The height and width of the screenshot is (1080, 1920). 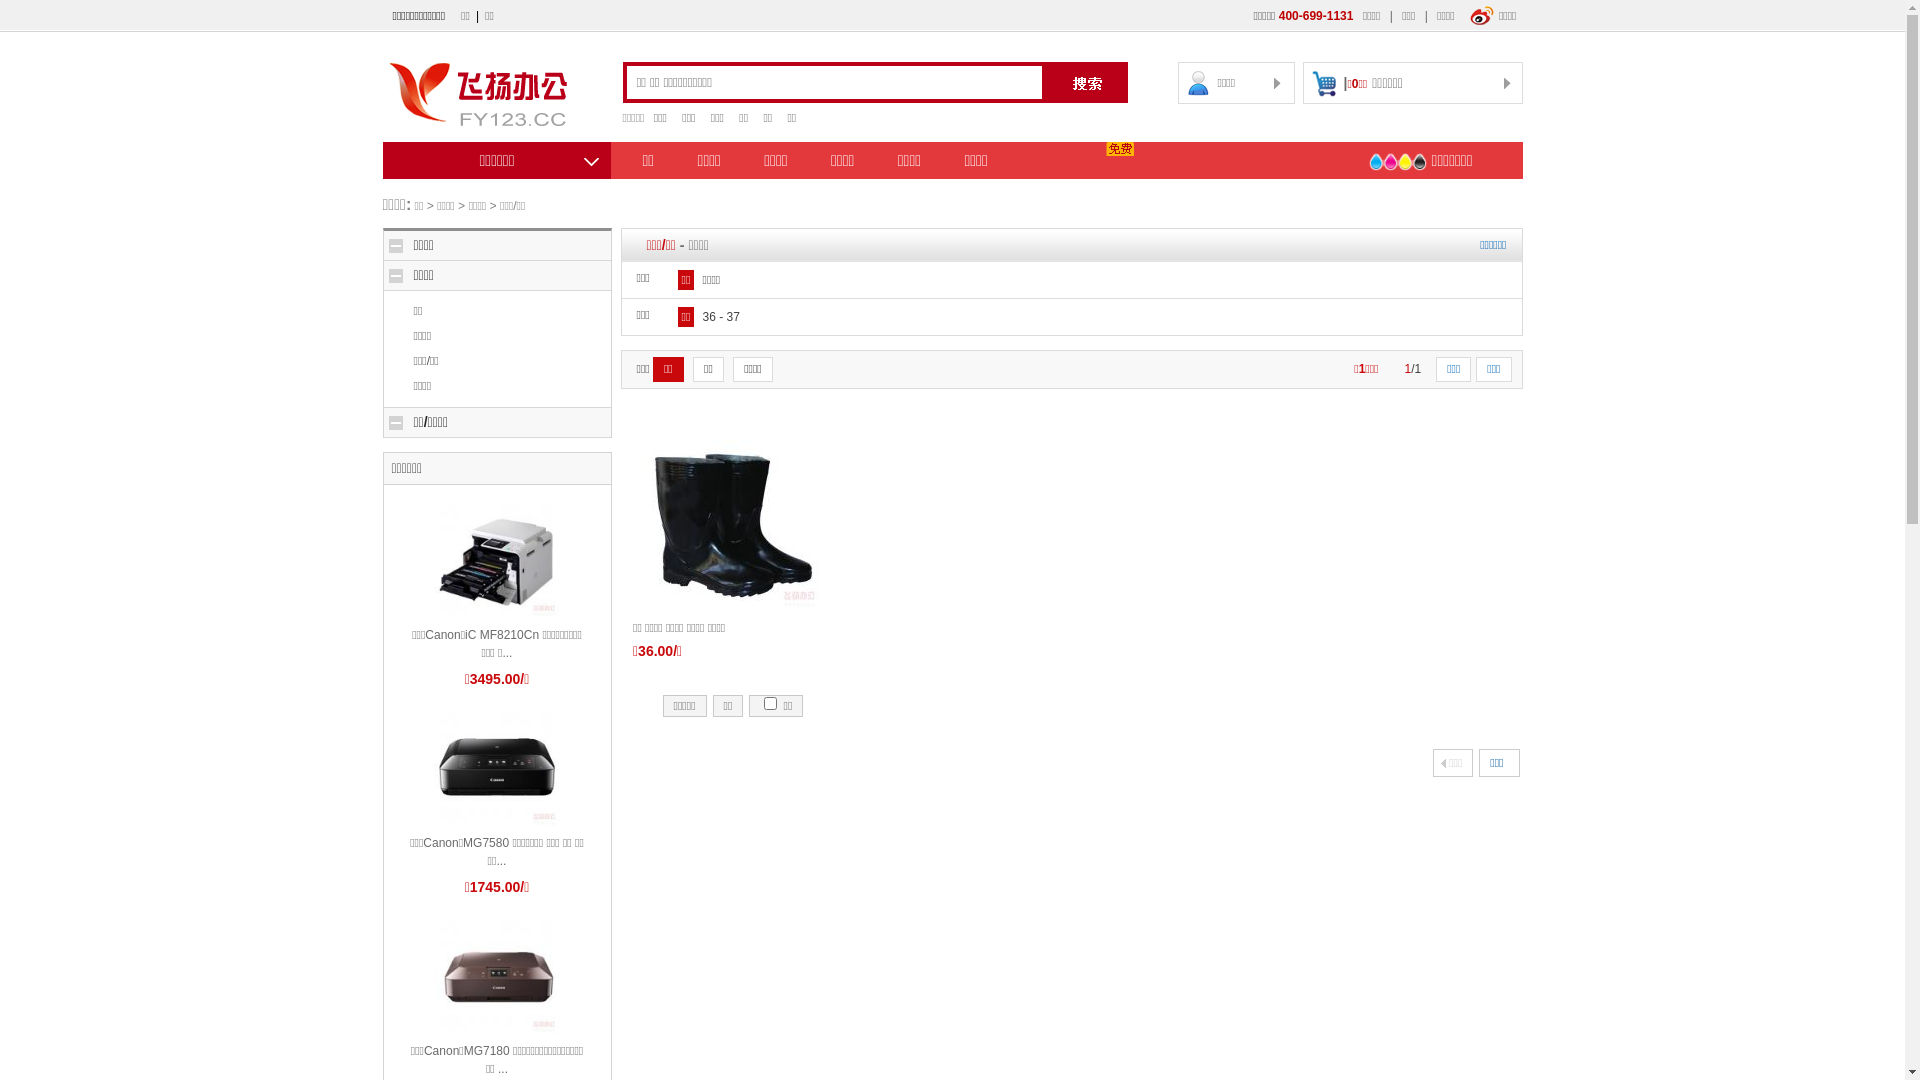 I want to click on 36 - 37, so click(x=722, y=317).